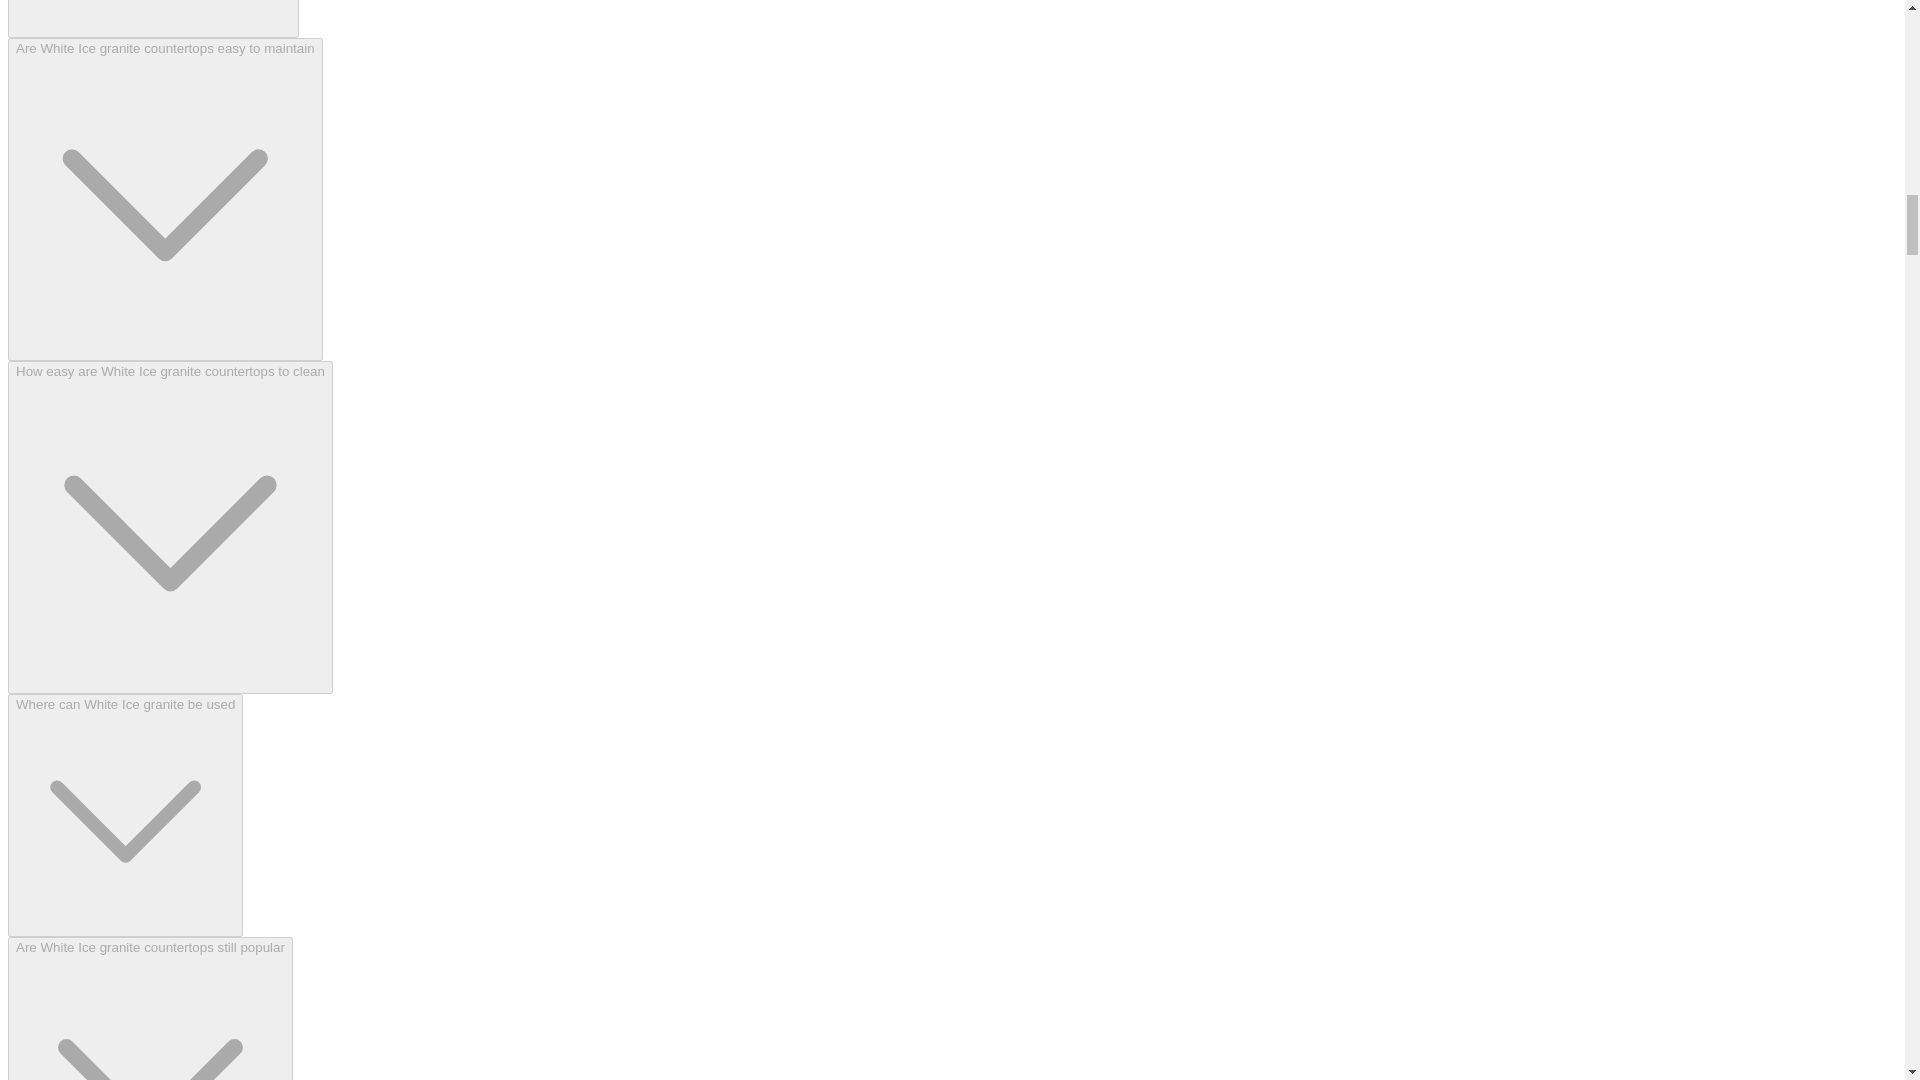 This screenshot has width=1920, height=1080. I want to click on Are White Ice granite countertops still popular, so click(150, 1008).